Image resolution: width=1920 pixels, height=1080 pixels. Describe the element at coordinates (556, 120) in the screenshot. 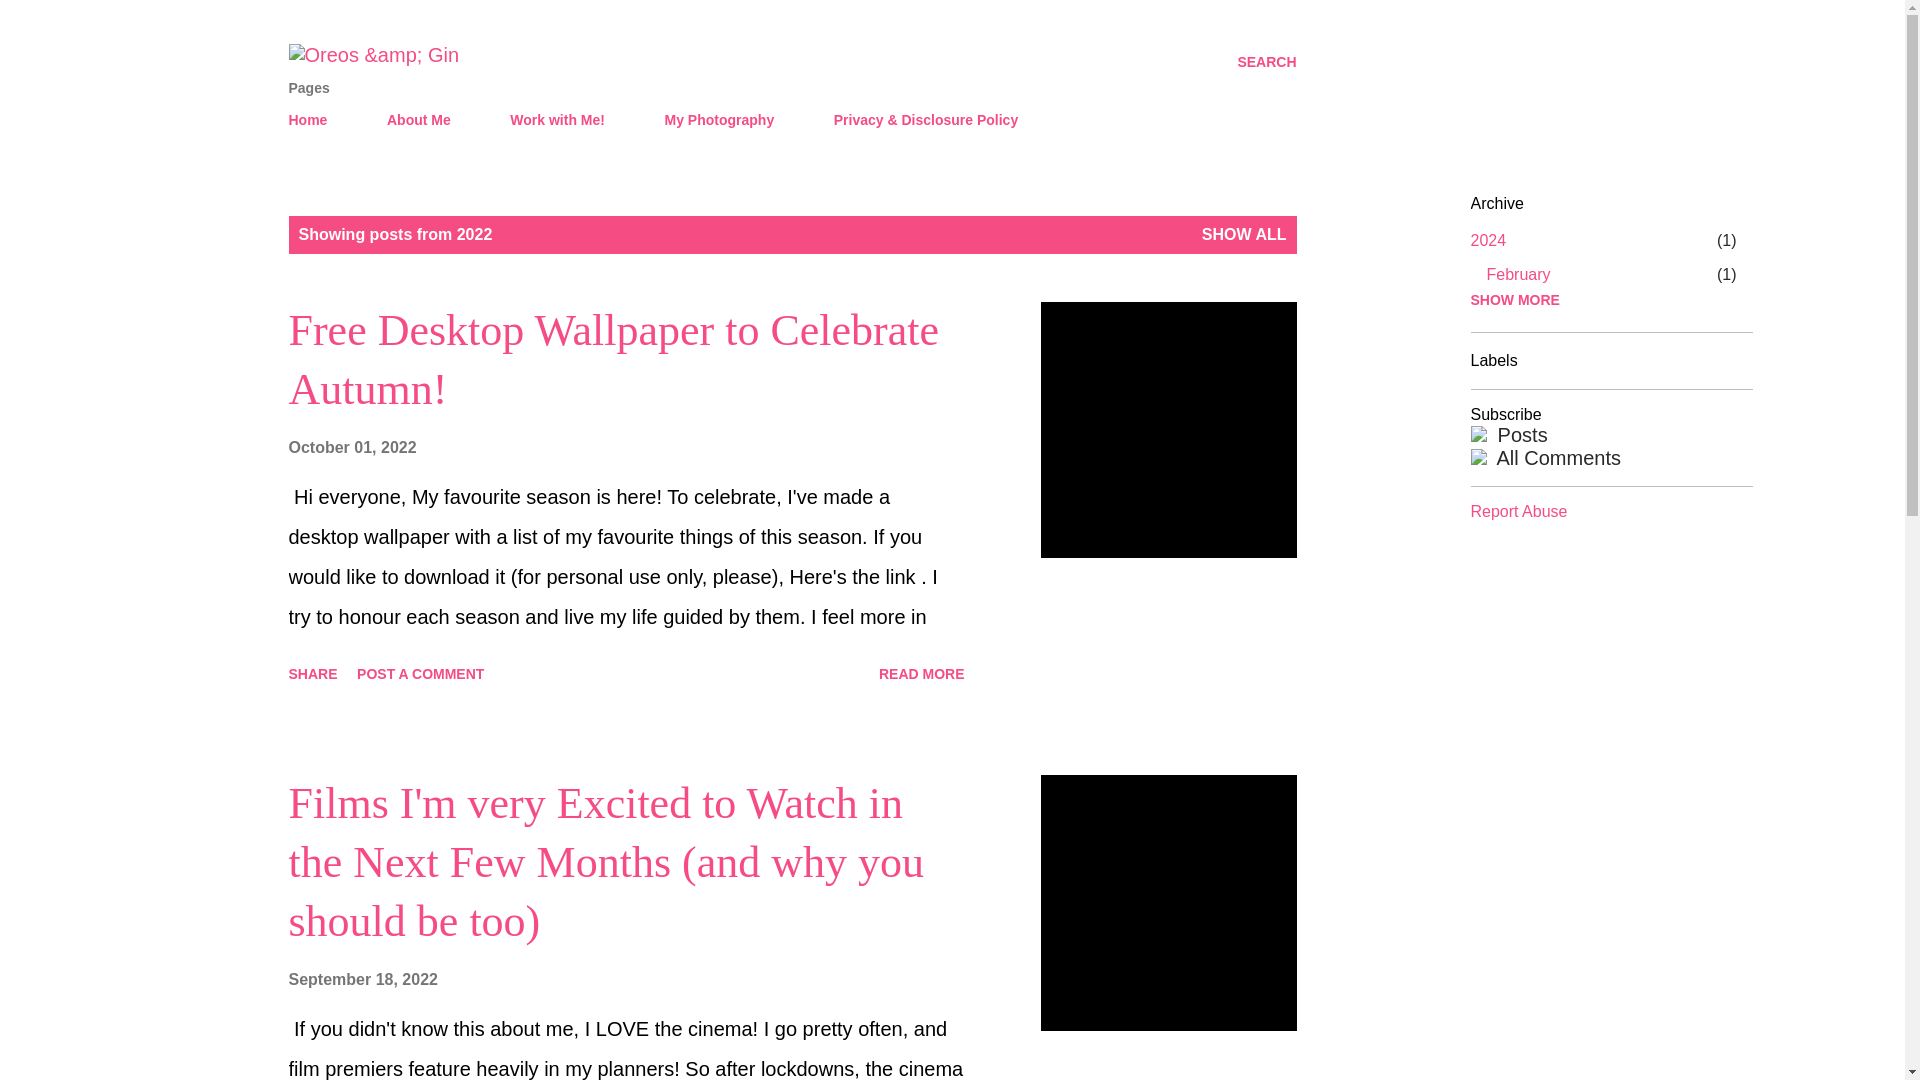

I see `Work with Me!` at that location.